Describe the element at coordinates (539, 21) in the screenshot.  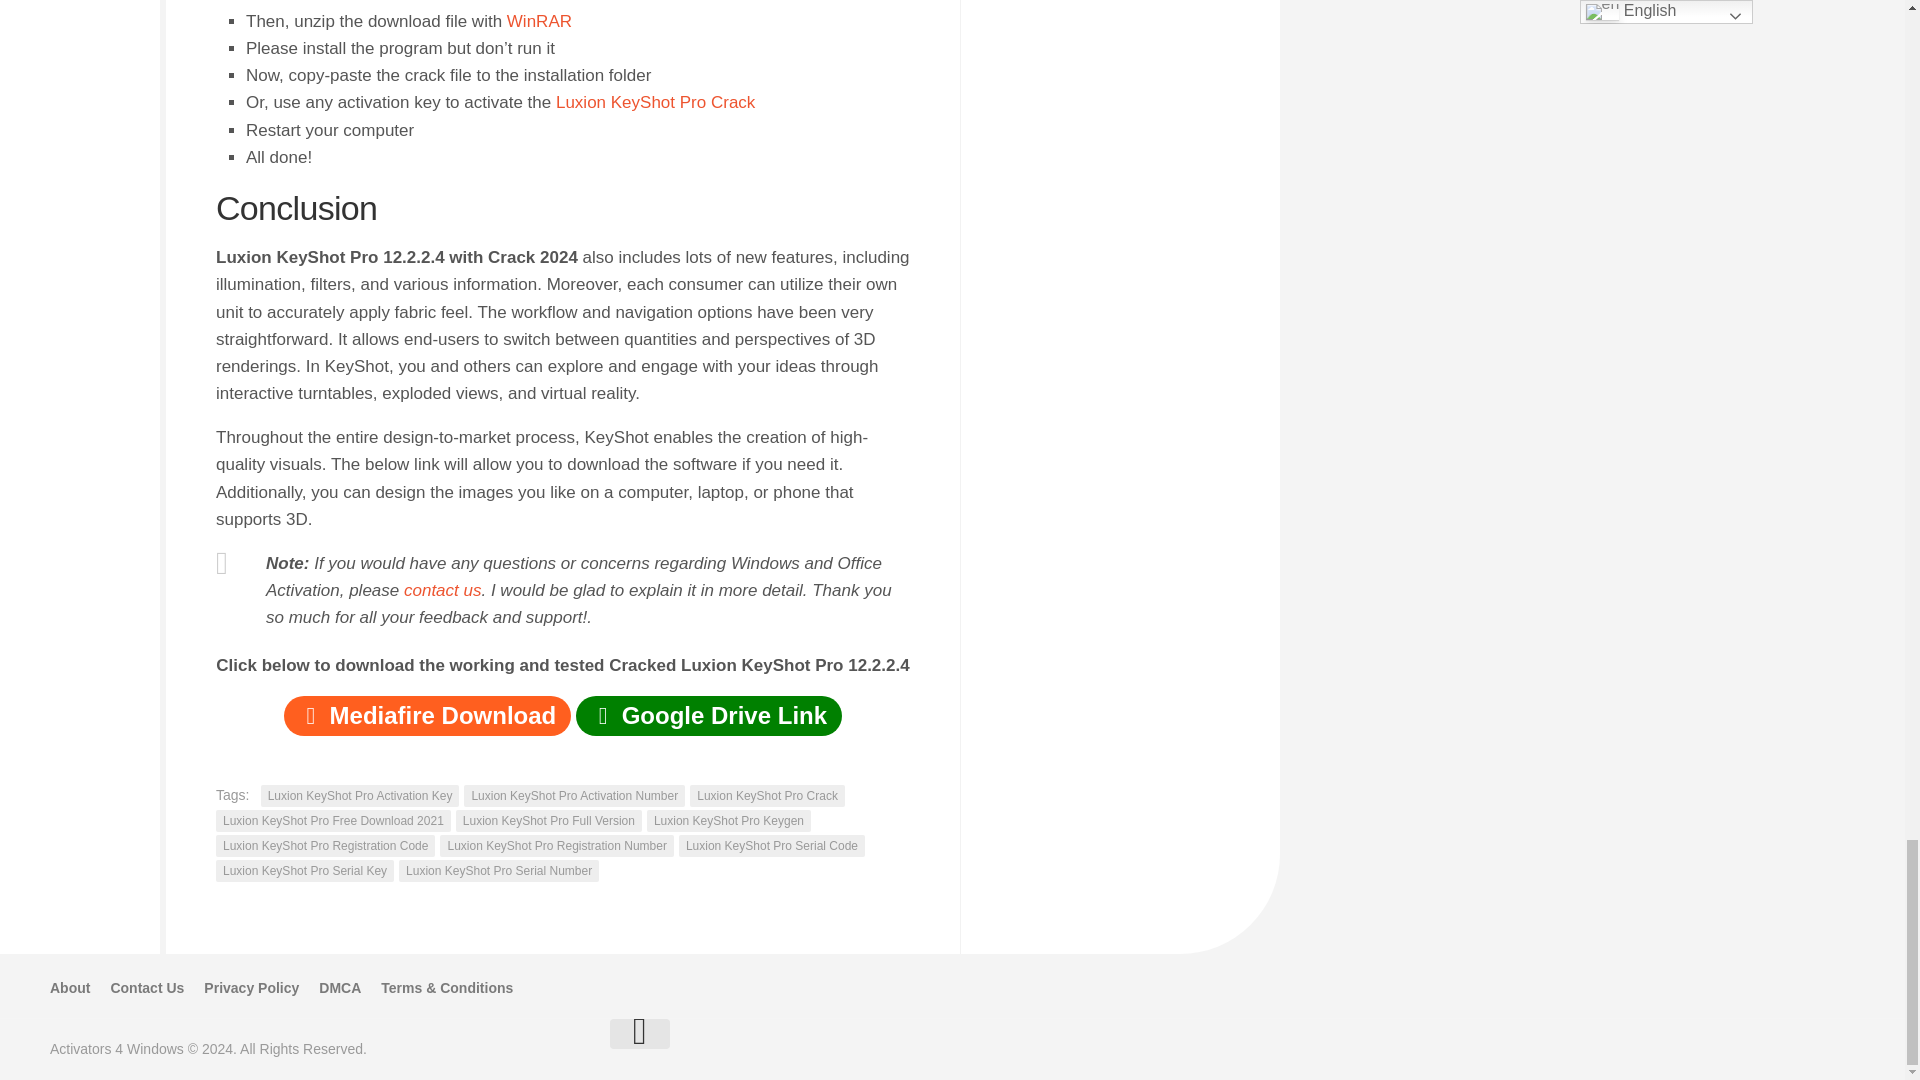
I see `WinRAR` at that location.